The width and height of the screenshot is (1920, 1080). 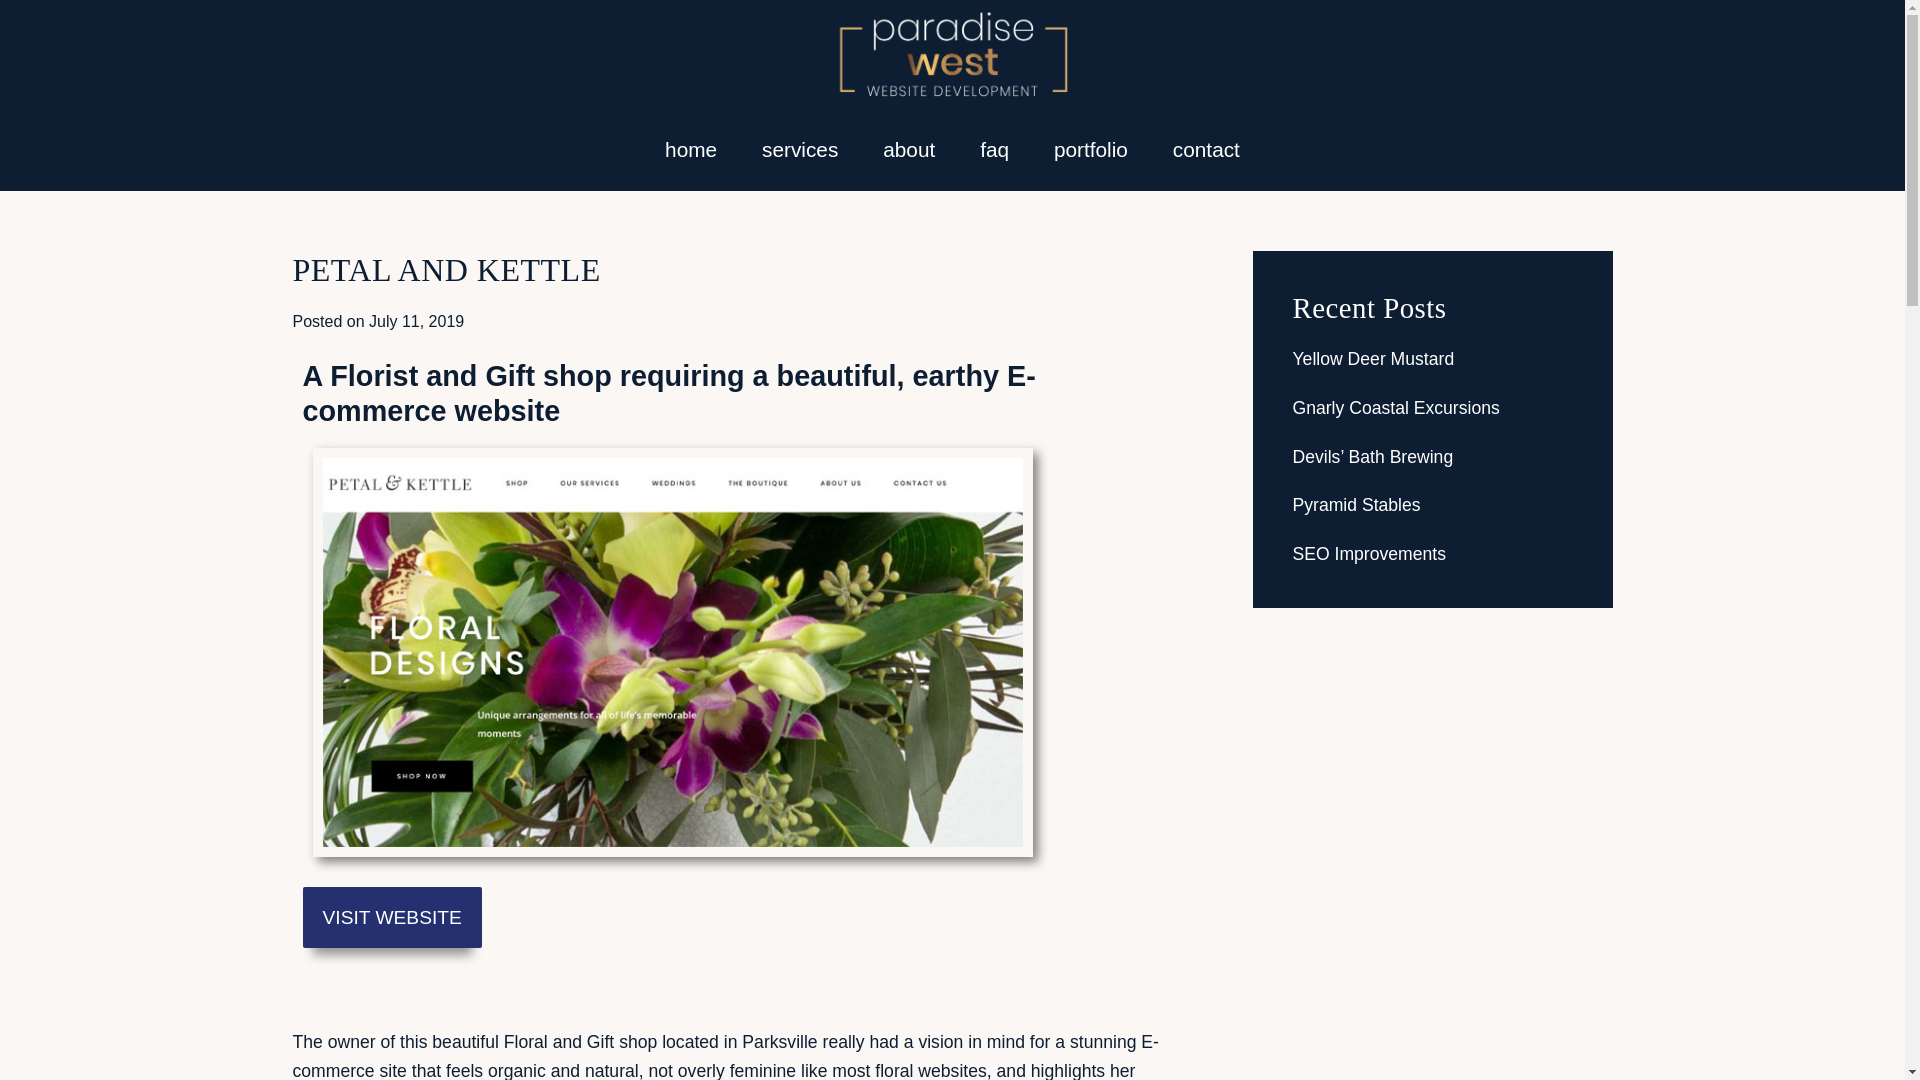 What do you see at coordinates (994, 150) in the screenshot?
I see `faq` at bounding box center [994, 150].